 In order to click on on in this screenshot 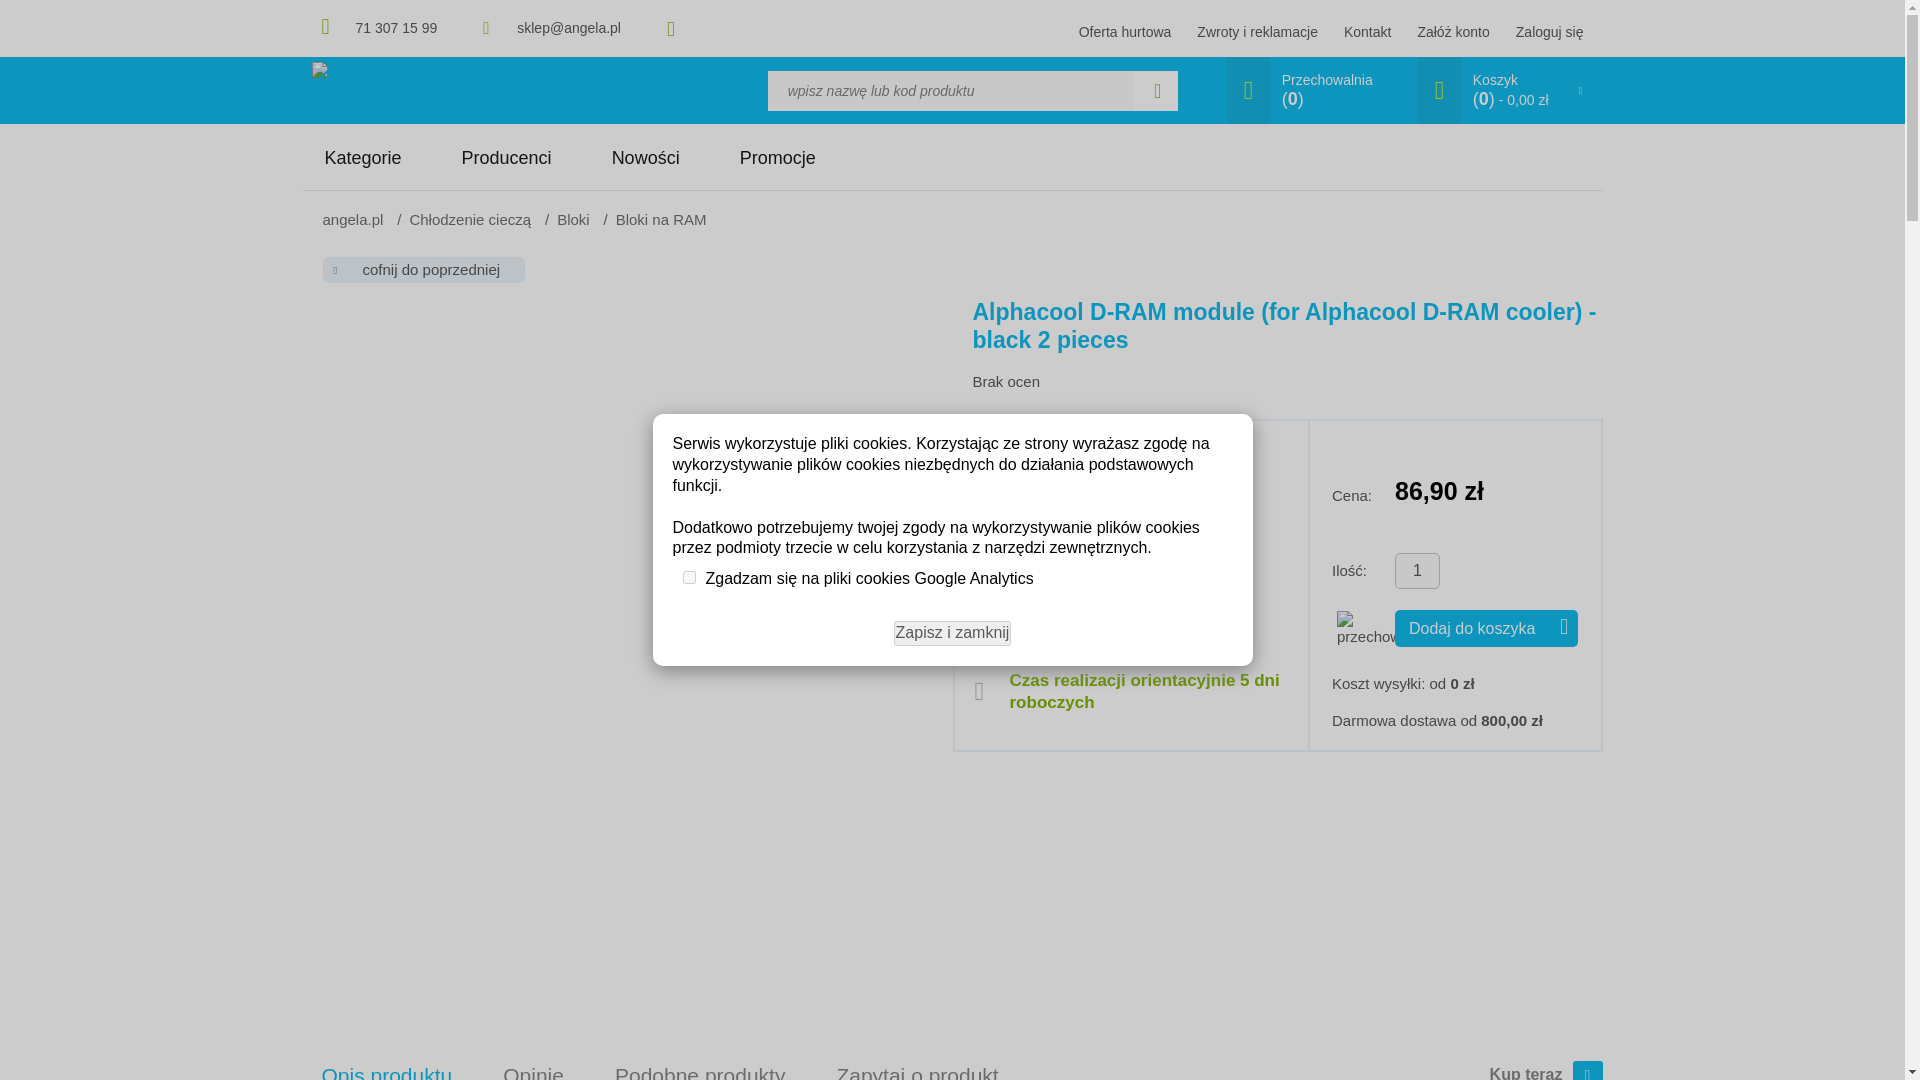, I will do `click(1256, 31)`.